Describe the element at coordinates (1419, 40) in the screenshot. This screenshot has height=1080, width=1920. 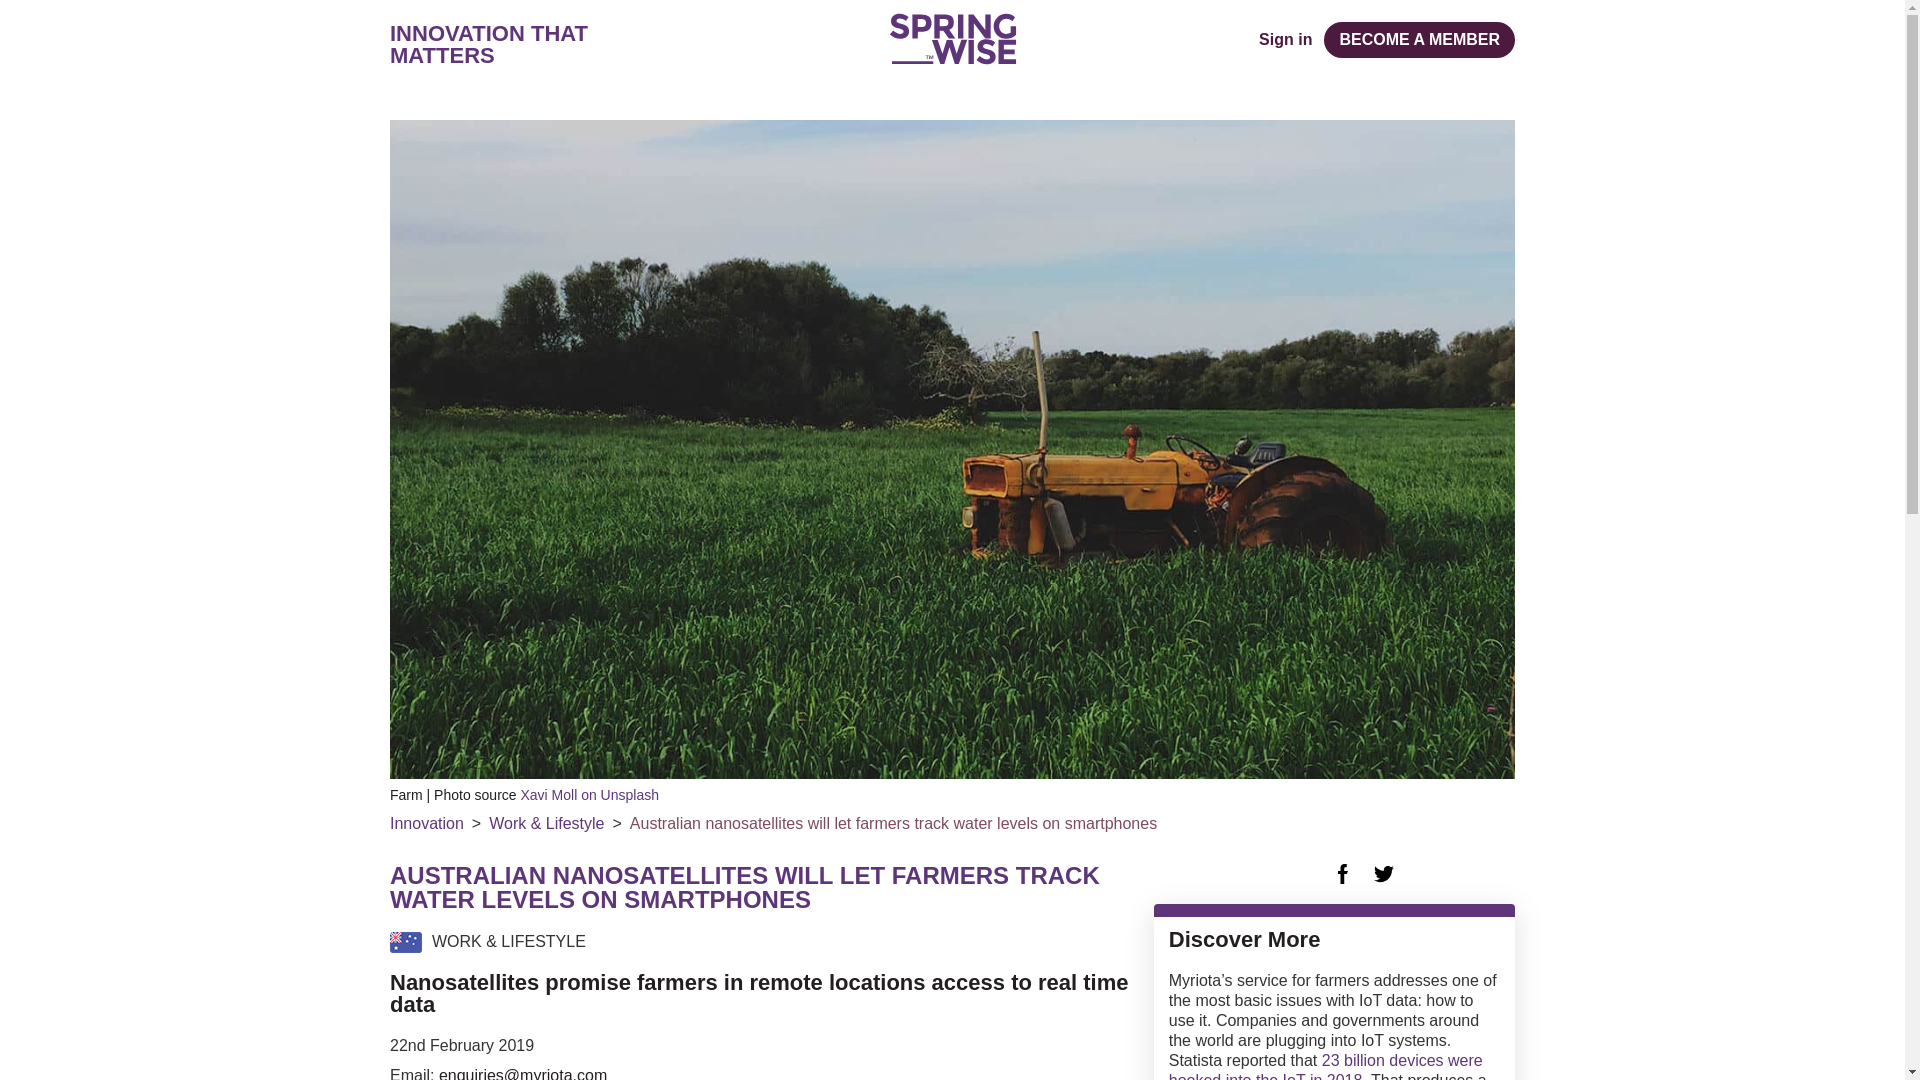
I see `BECOME A MEMBER` at that location.